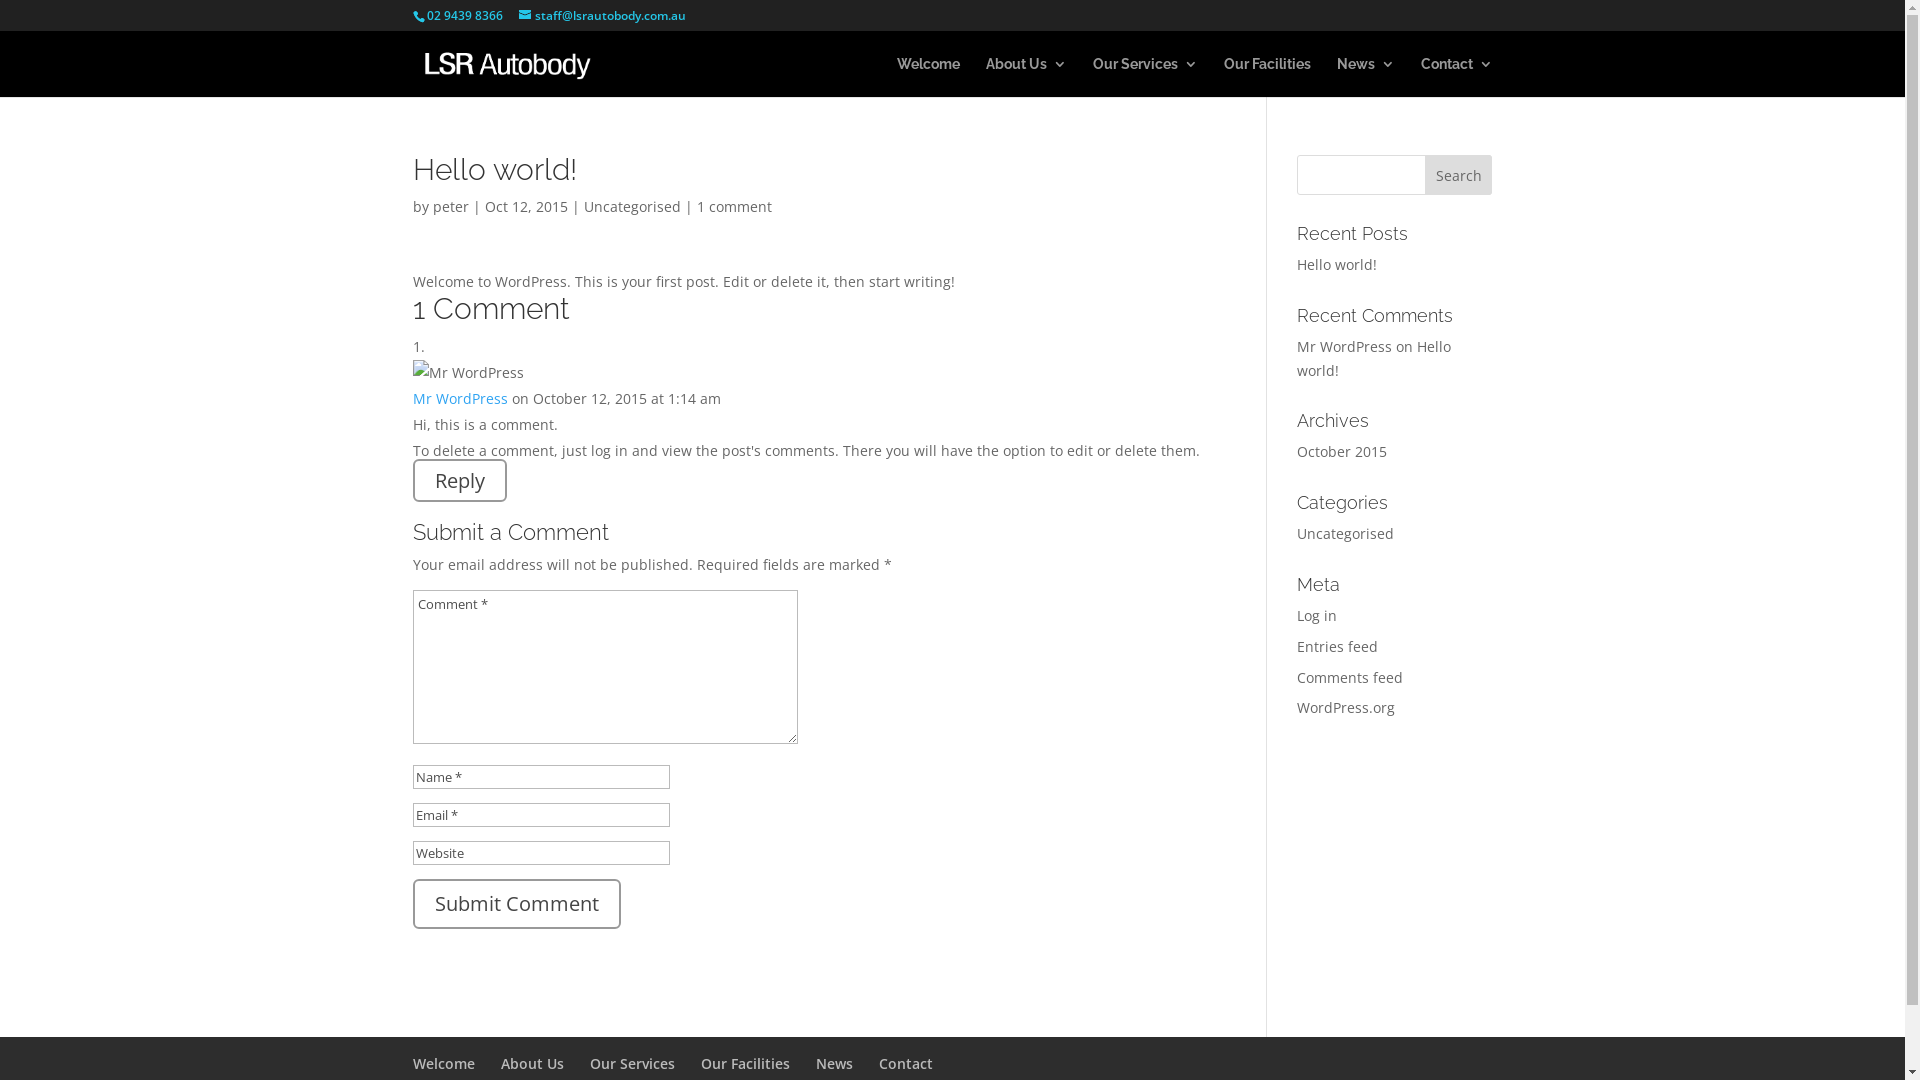 The width and height of the screenshot is (1920, 1080). I want to click on Comments feed, so click(1350, 678).